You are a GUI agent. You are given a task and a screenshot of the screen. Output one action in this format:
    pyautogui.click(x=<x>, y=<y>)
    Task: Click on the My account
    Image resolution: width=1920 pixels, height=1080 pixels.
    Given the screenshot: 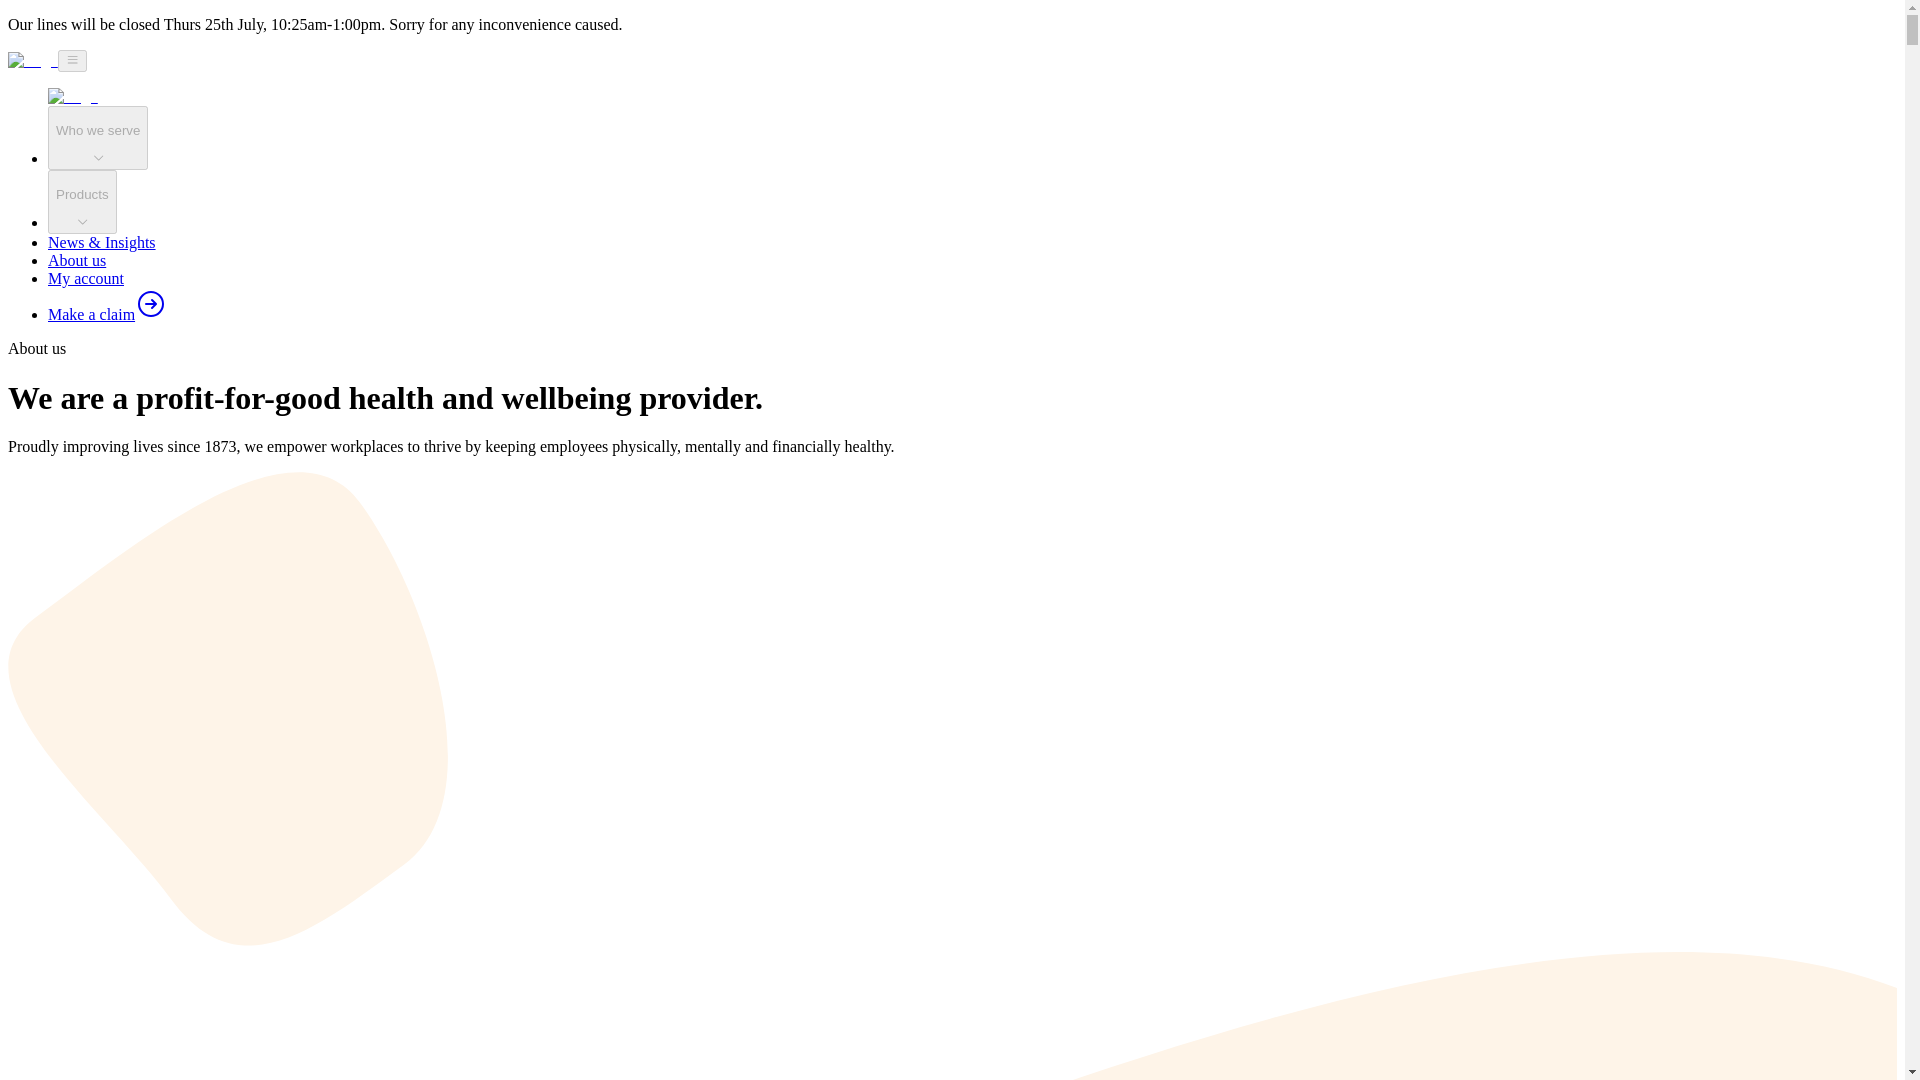 What is the action you would take?
    pyautogui.click(x=86, y=278)
    